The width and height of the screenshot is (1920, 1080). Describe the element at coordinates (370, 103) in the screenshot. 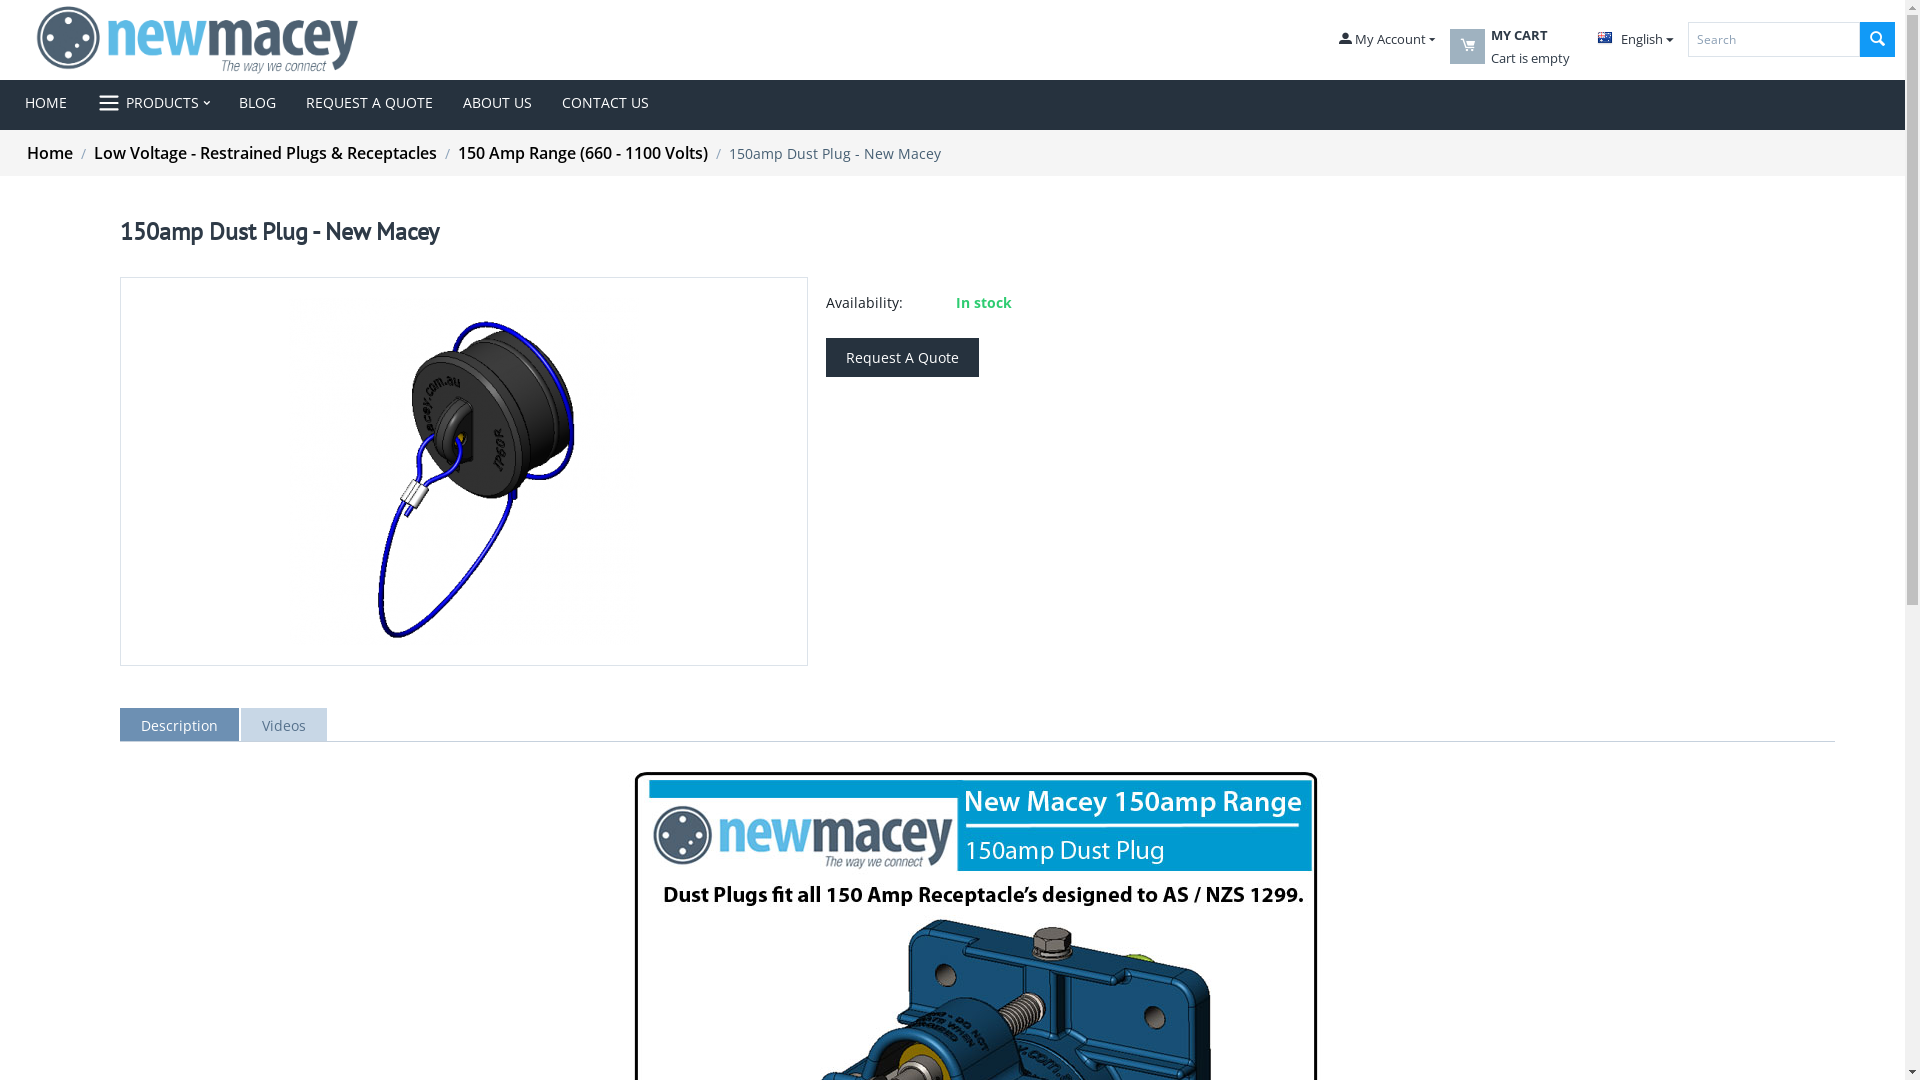

I see `REQUEST A QUOTE` at that location.